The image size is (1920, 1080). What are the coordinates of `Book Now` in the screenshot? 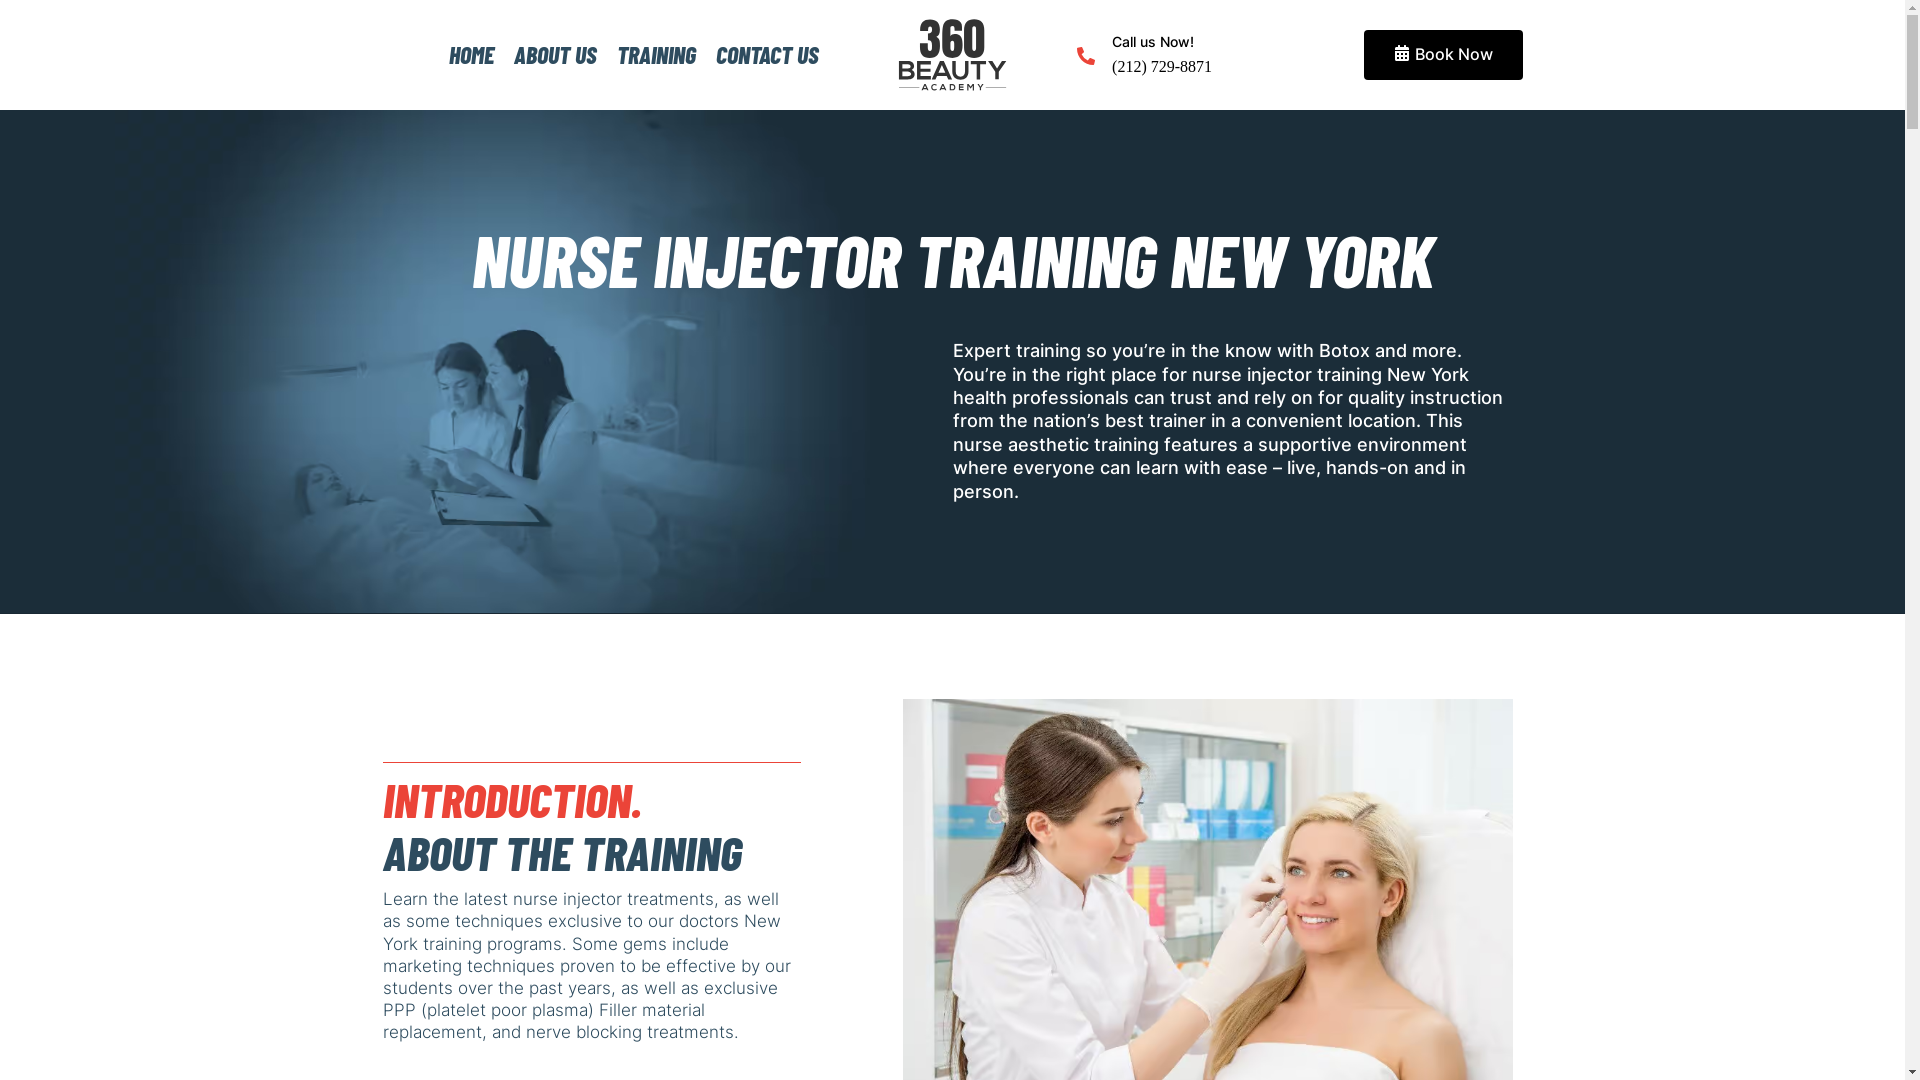 It's located at (1444, 55).